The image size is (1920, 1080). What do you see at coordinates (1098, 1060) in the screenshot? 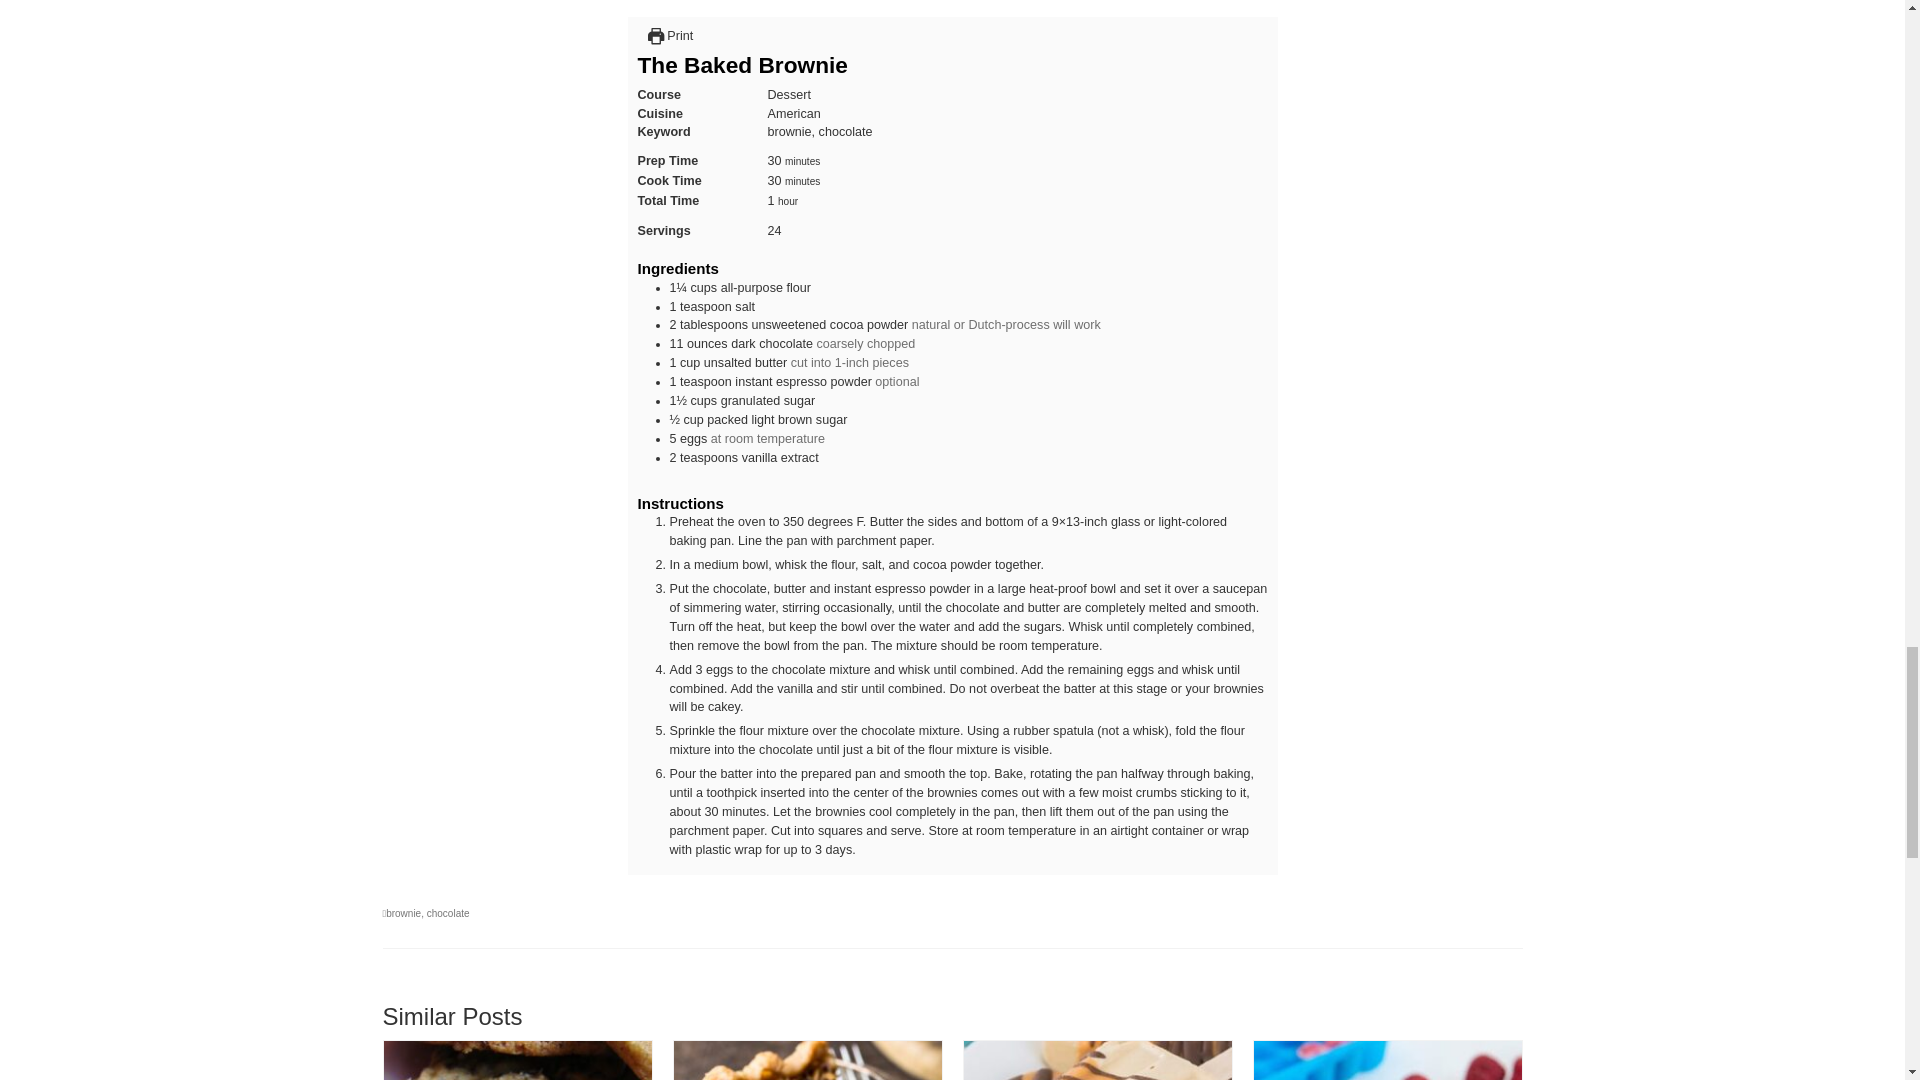
I see `15 Delicious and Easy No-Bake Desserts` at bounding box center [1098, 1060].